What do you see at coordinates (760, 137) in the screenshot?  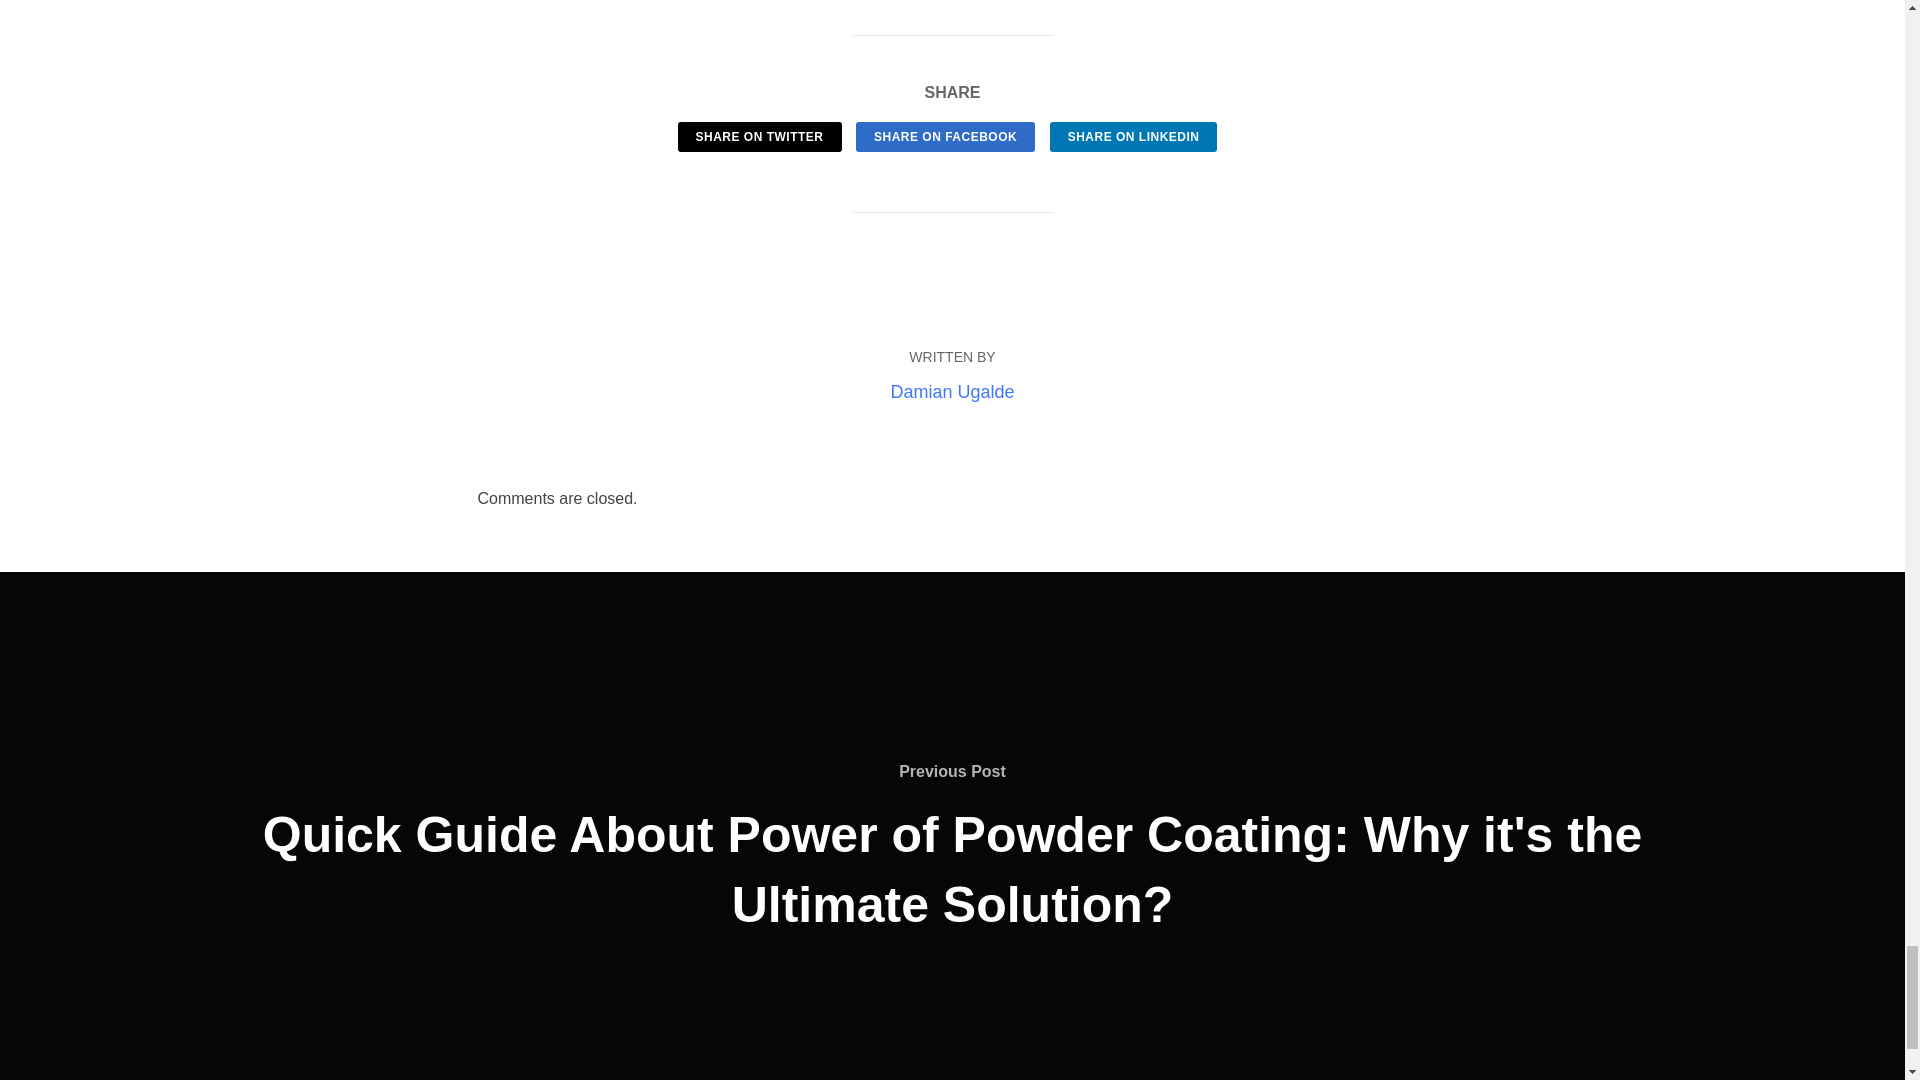 I see `Share on X` at bounding box center [760, 137].